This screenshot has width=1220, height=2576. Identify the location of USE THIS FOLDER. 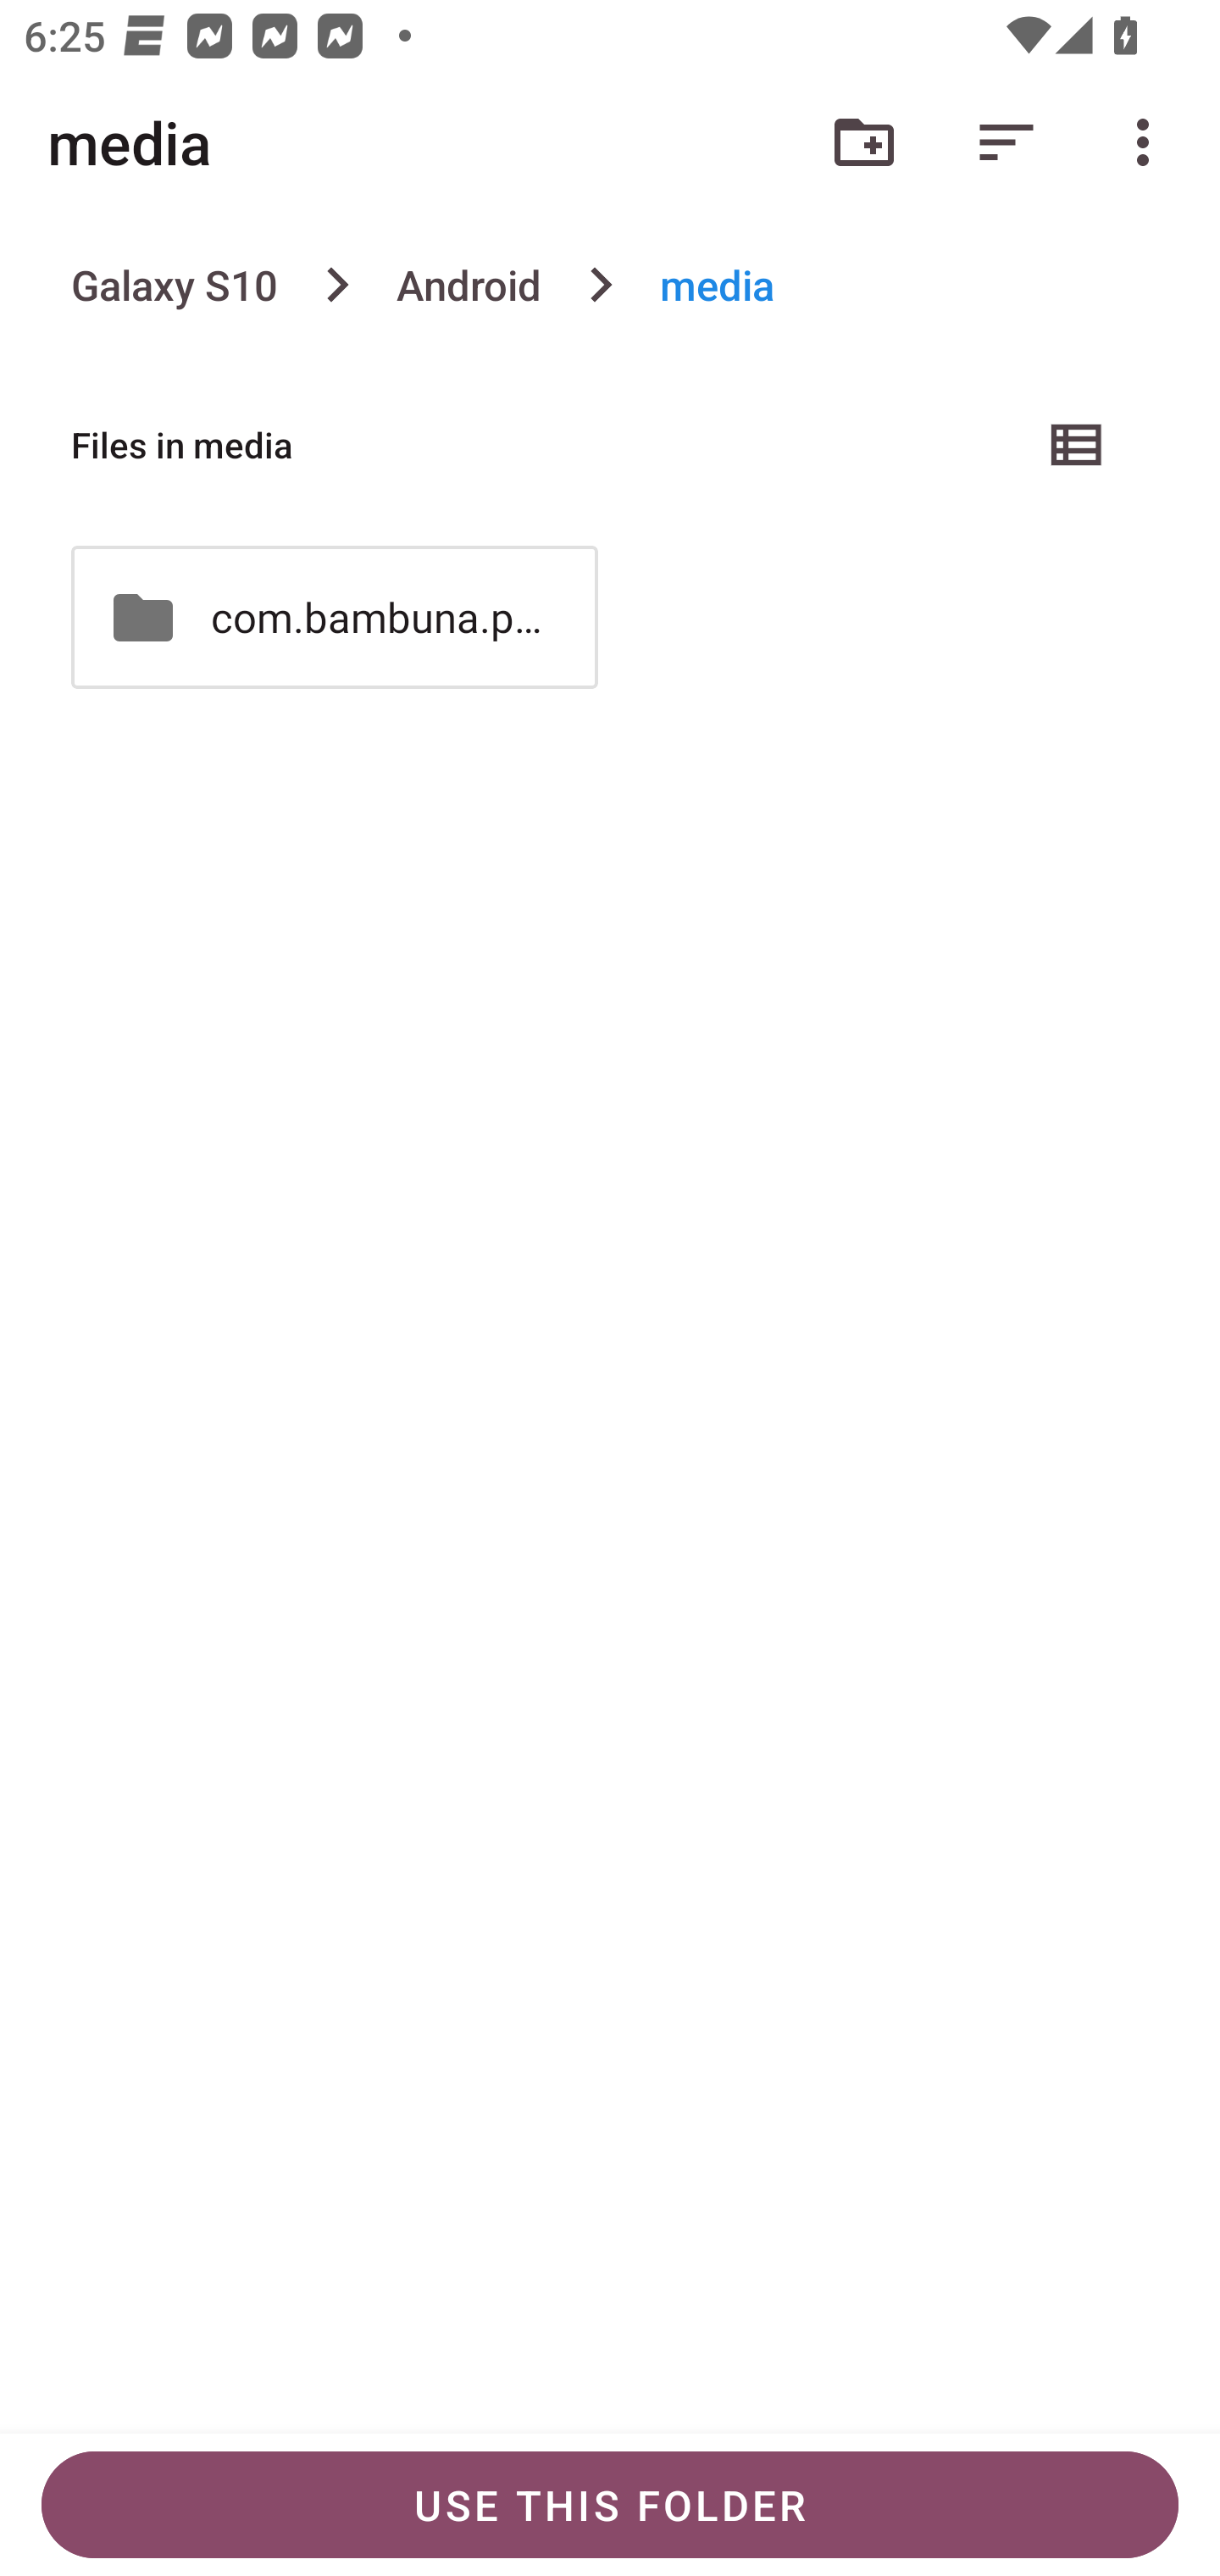
(610, 2505).